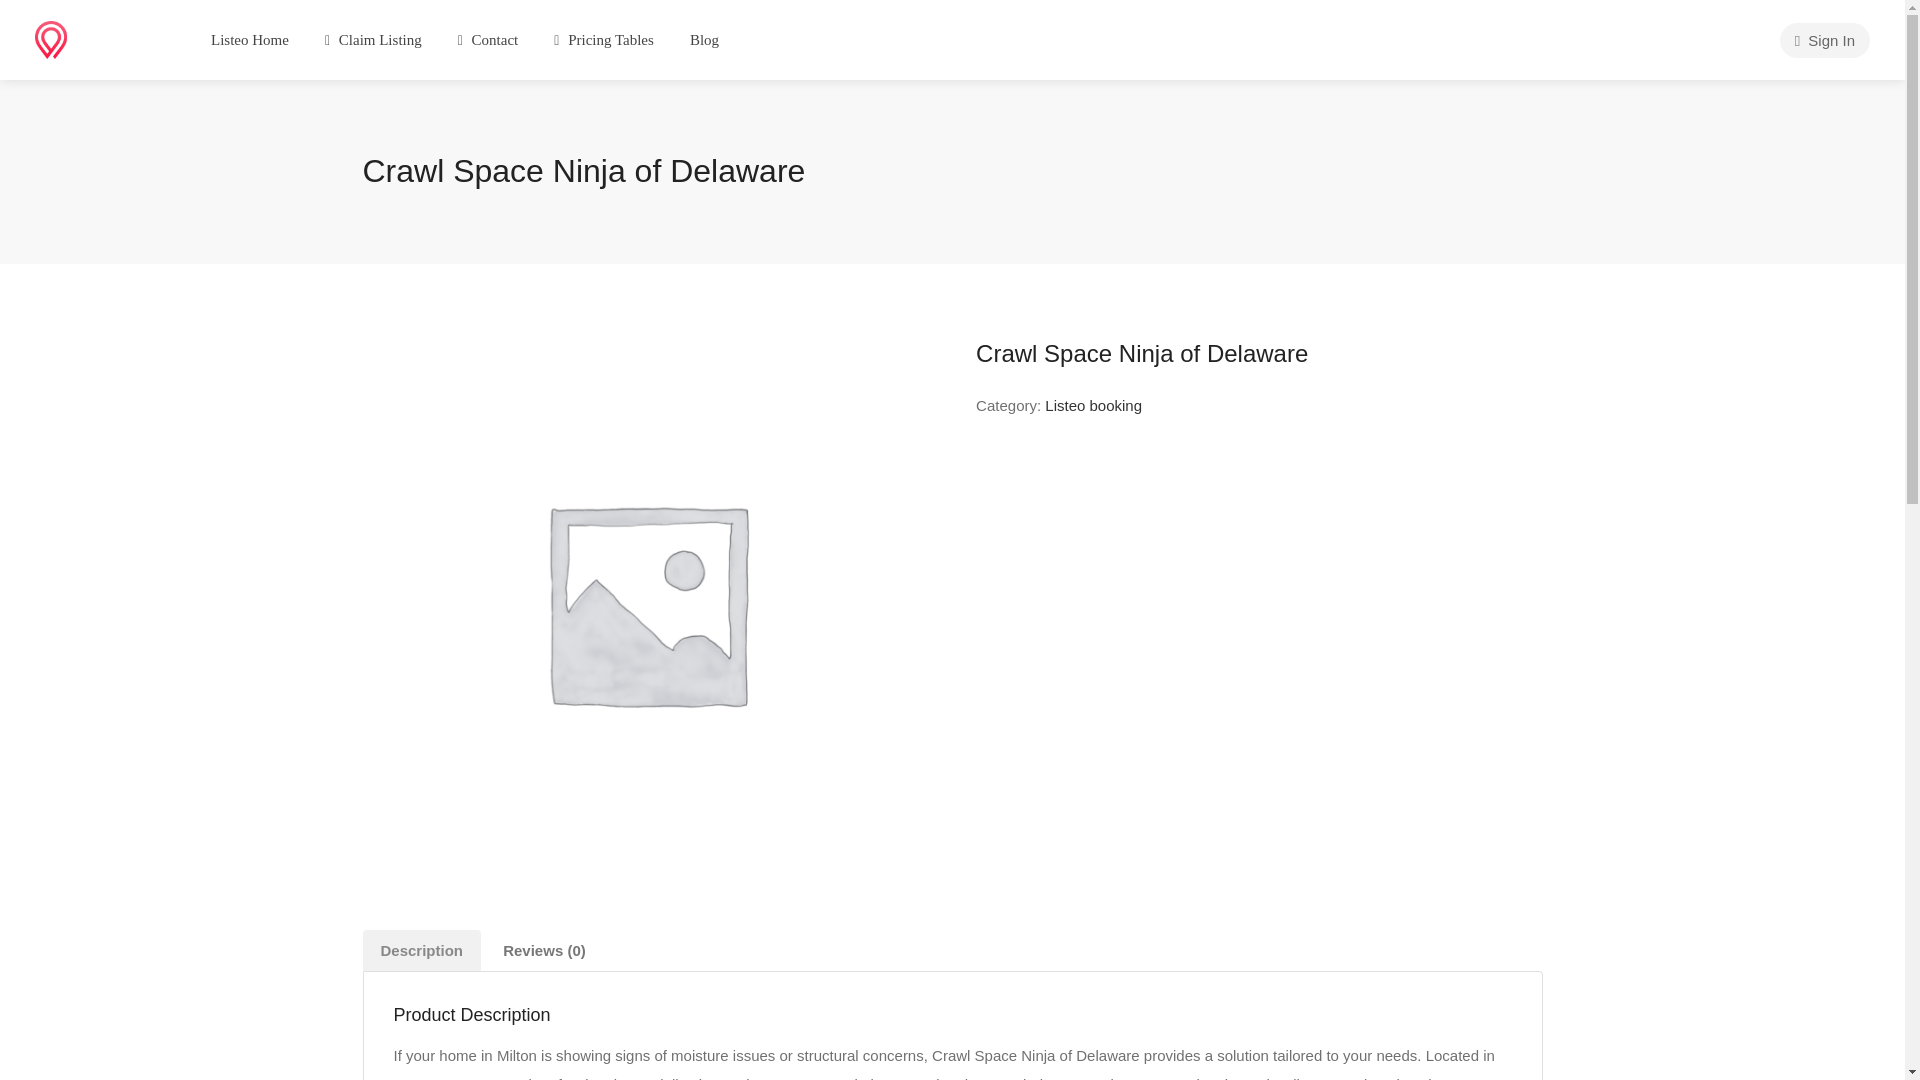  Describe the element at coordinates (96, 38) in the screenshot. I see `Listeo Reviews` at that location.